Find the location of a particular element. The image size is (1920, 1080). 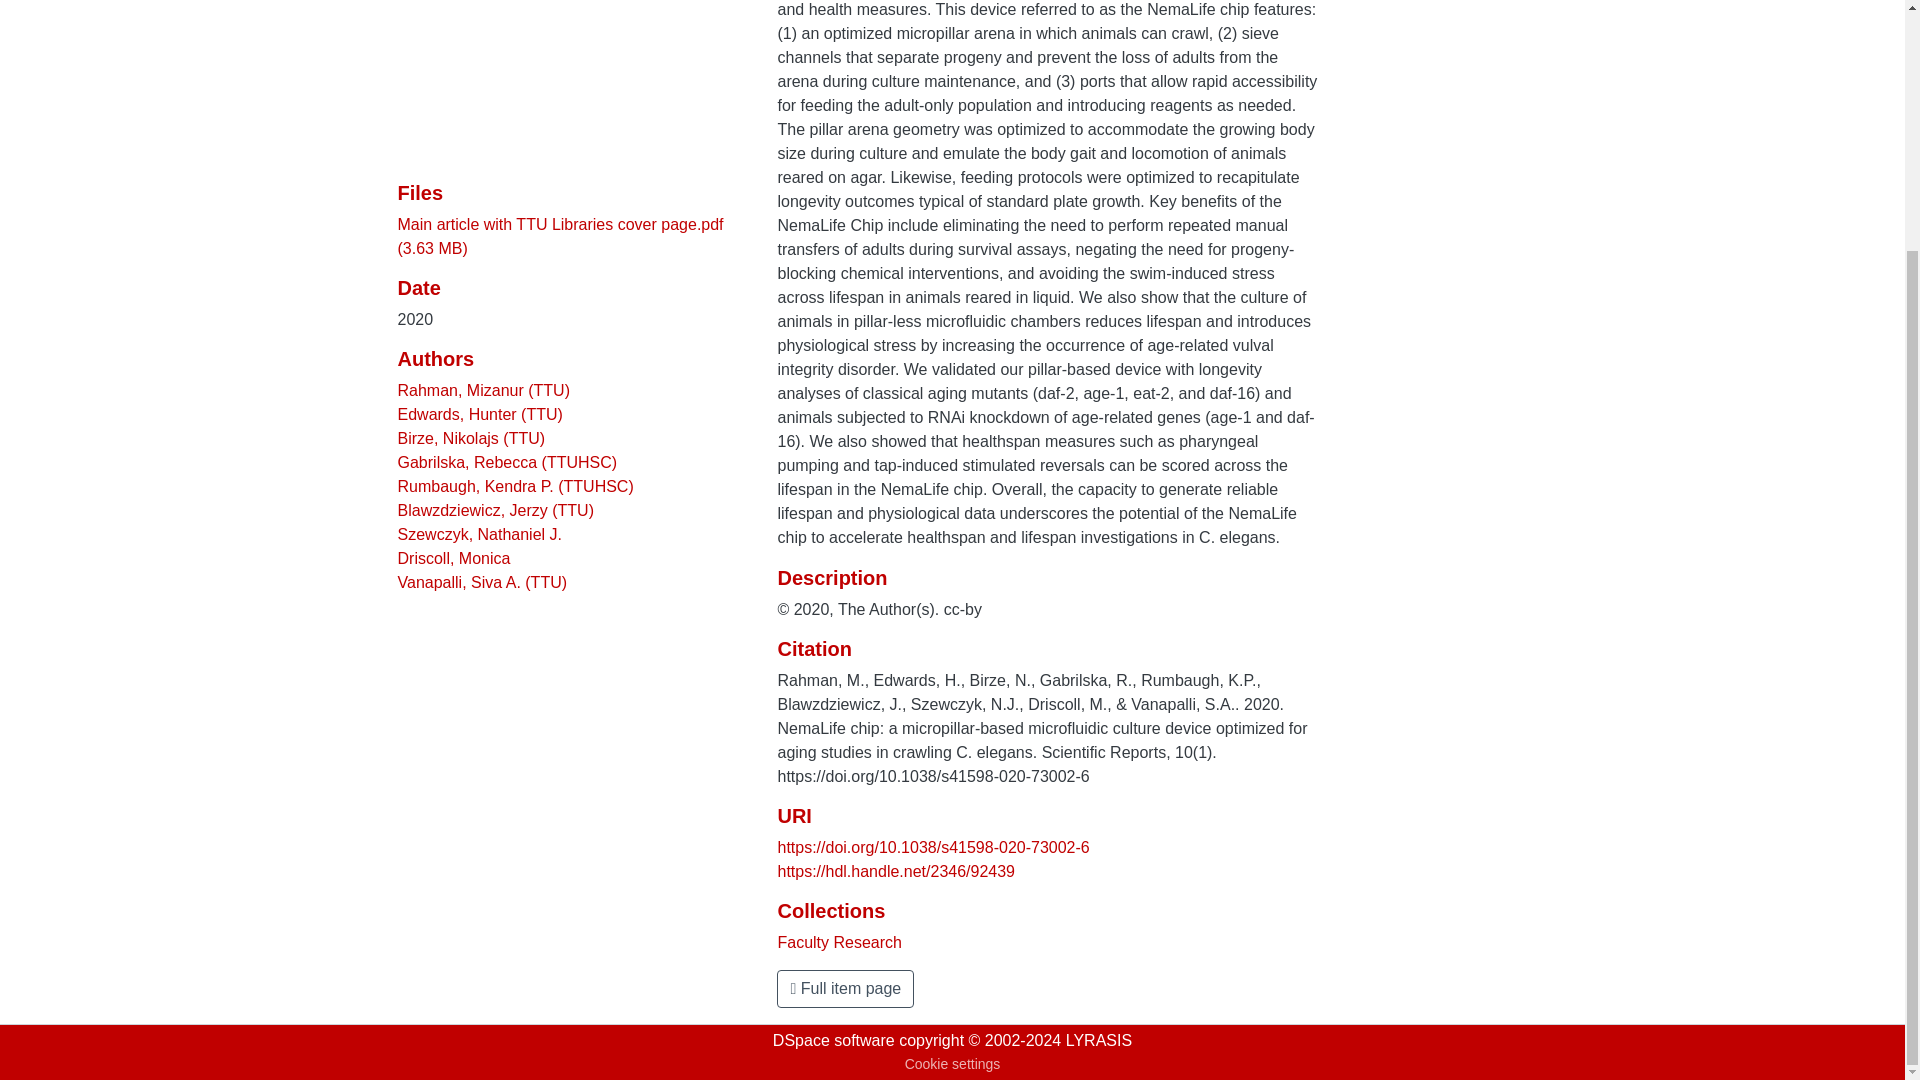

Driscoll, Monica is located at coordinates (454, 558).